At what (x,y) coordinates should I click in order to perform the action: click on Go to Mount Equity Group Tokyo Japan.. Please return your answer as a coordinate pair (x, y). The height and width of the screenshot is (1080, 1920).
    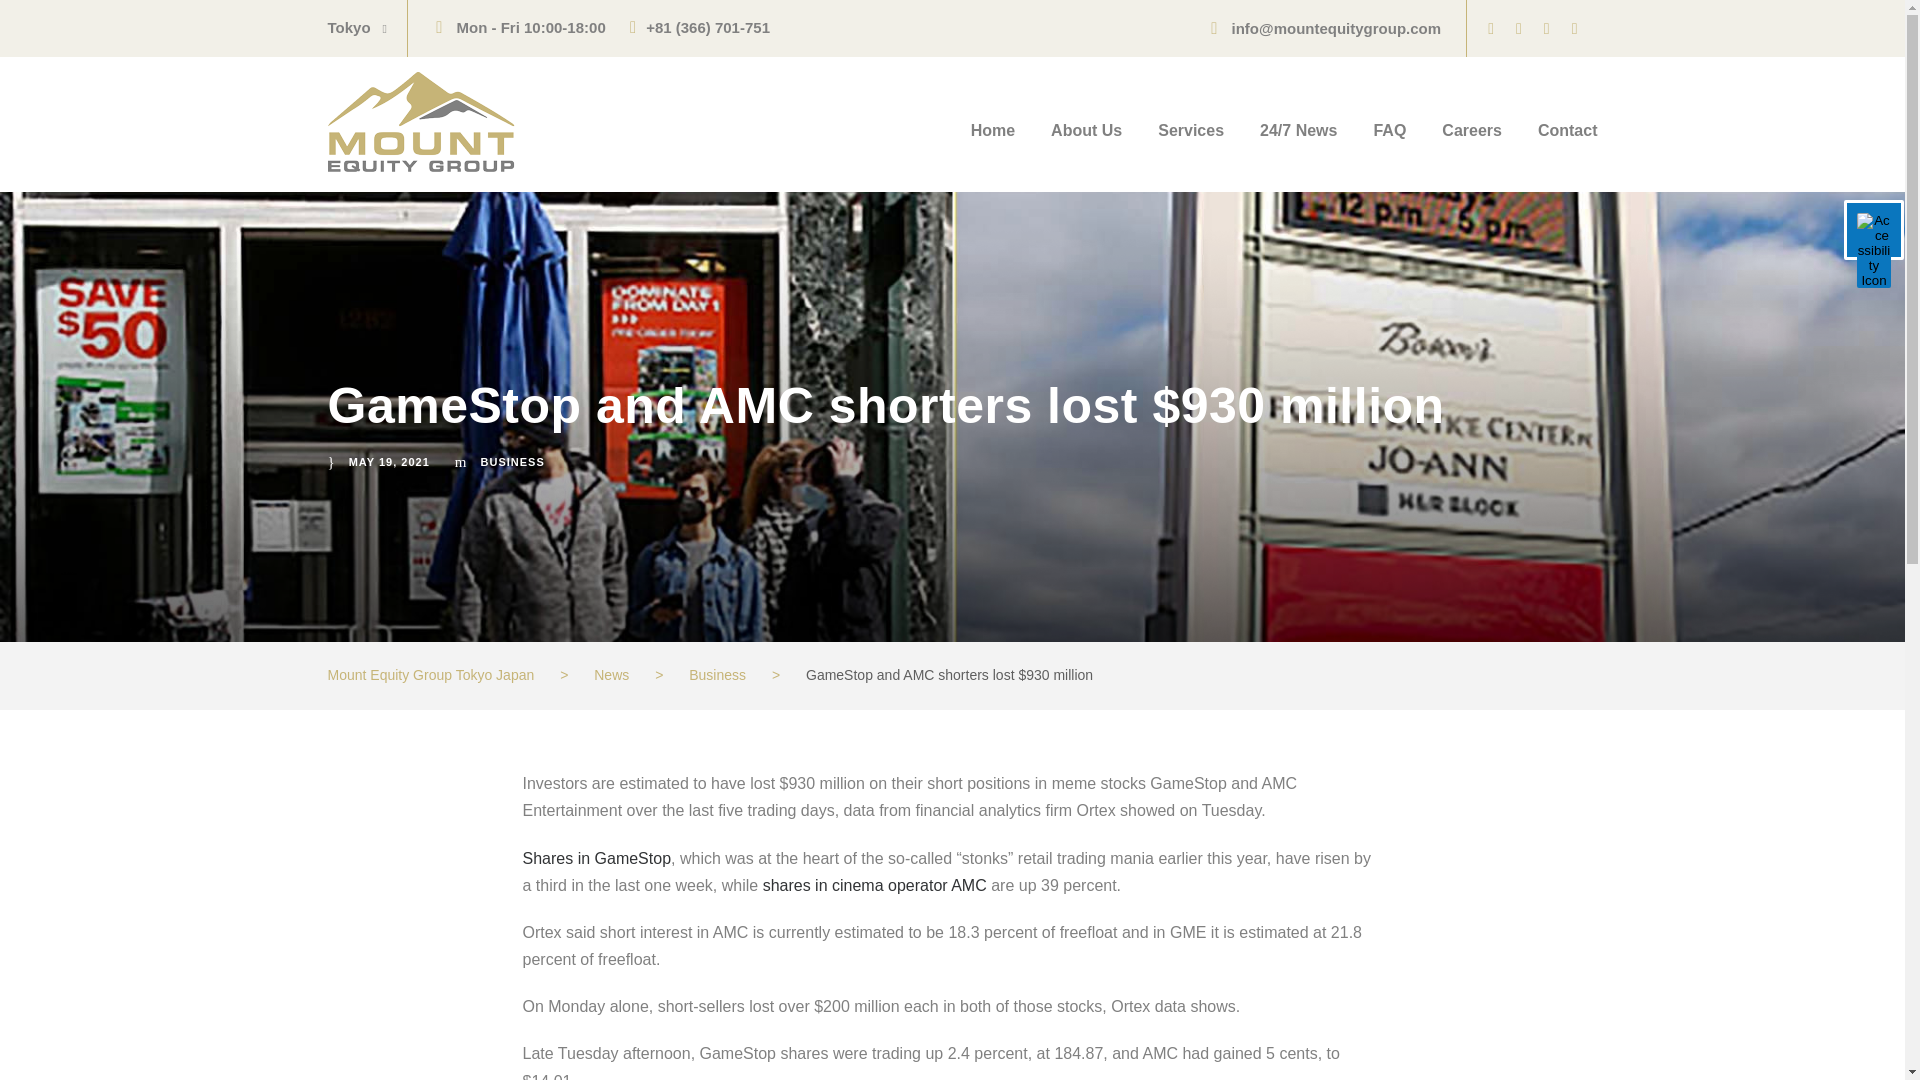
    Looking at the image, I should click on (432, 674).